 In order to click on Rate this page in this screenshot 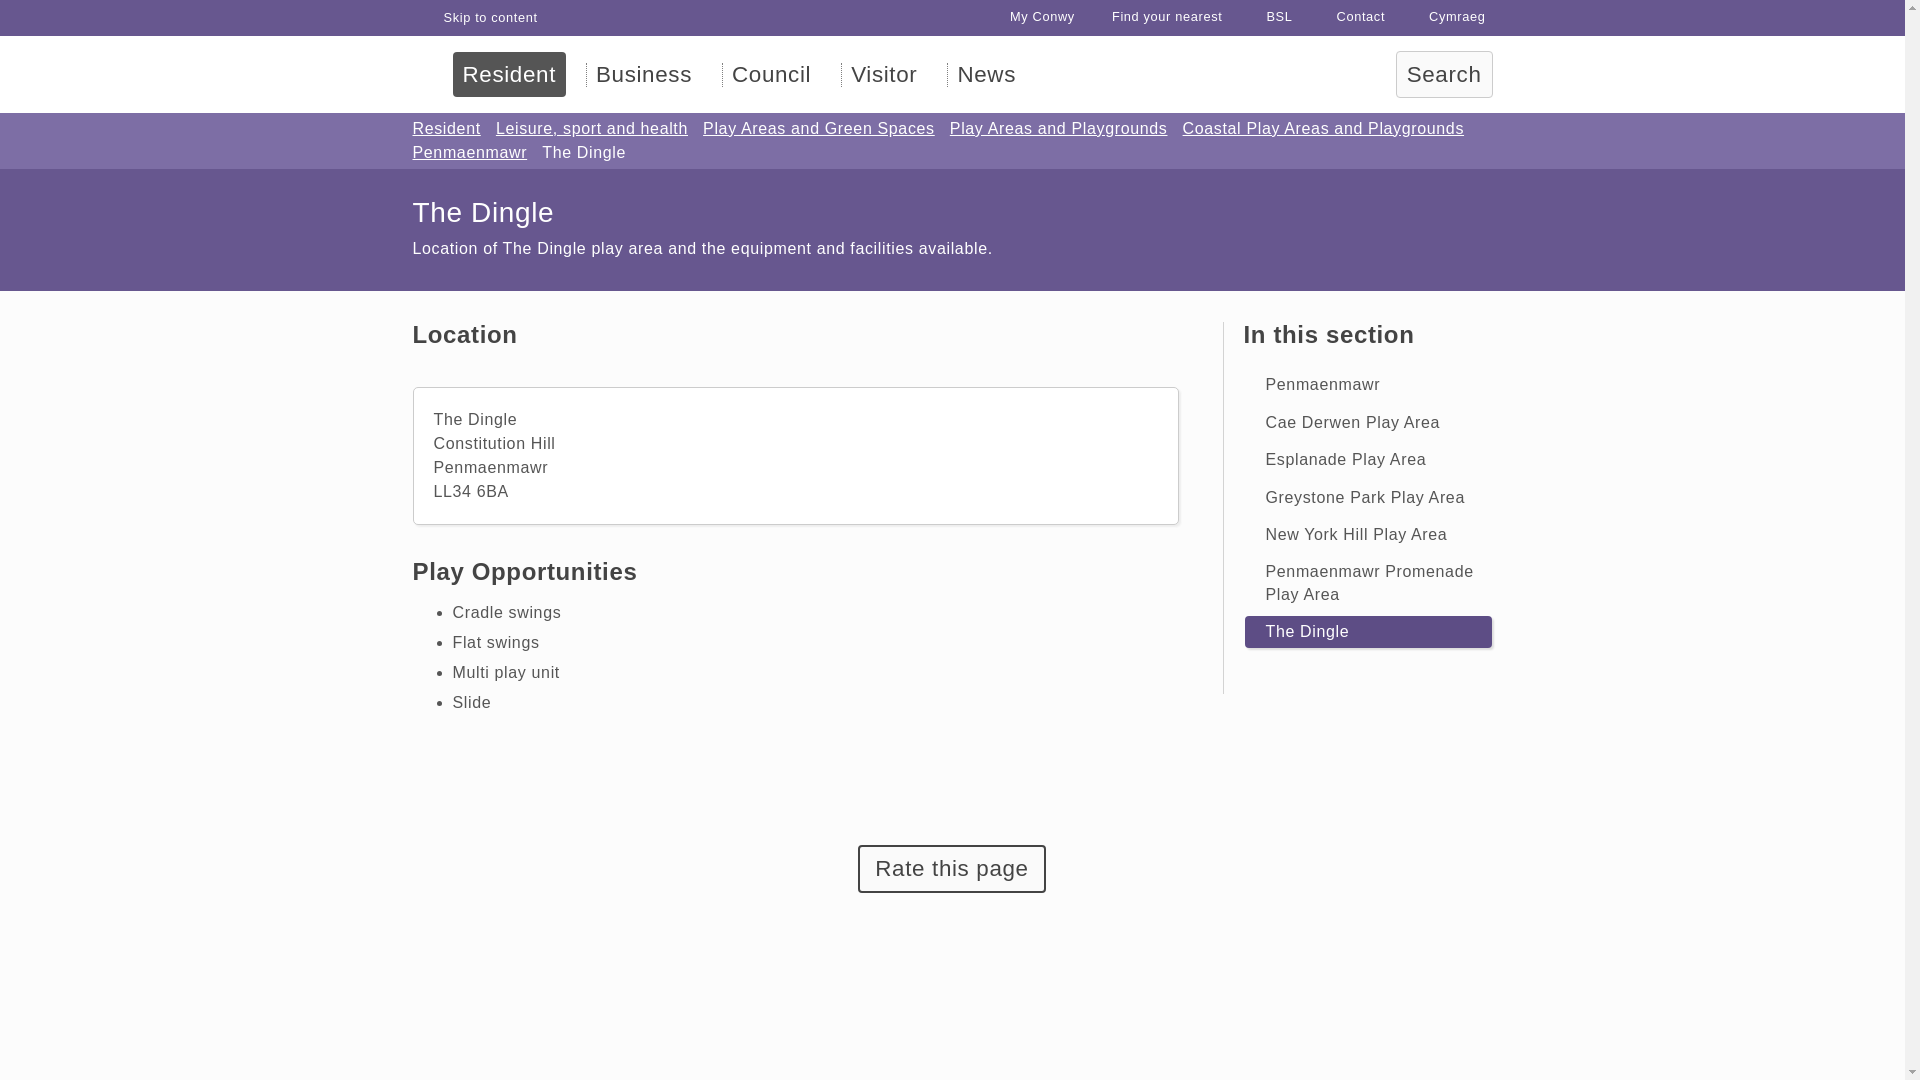, I will do `click(951, 868)`.